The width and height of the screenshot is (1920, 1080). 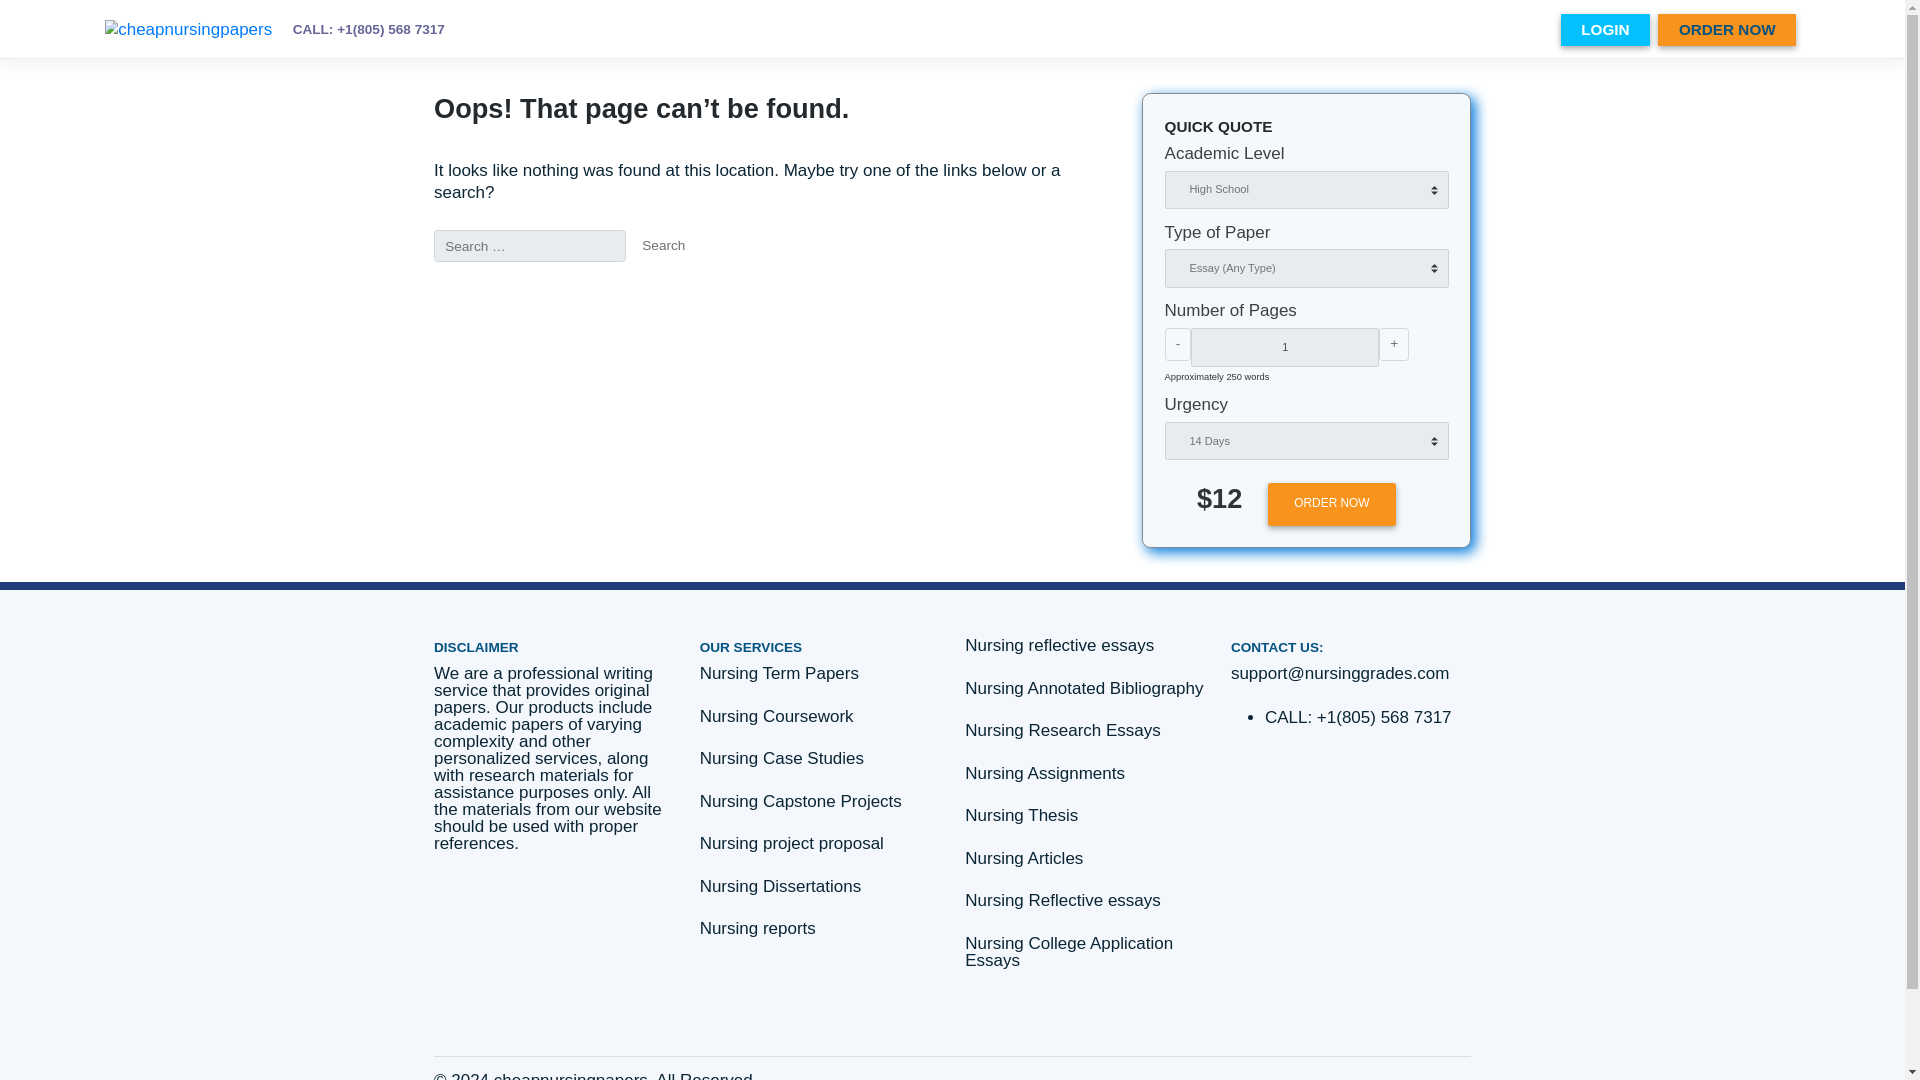 What do you see at coordinates (1882, 34) in the screenshot?
I see `LOGIN` at bounding box center [1882, 34].